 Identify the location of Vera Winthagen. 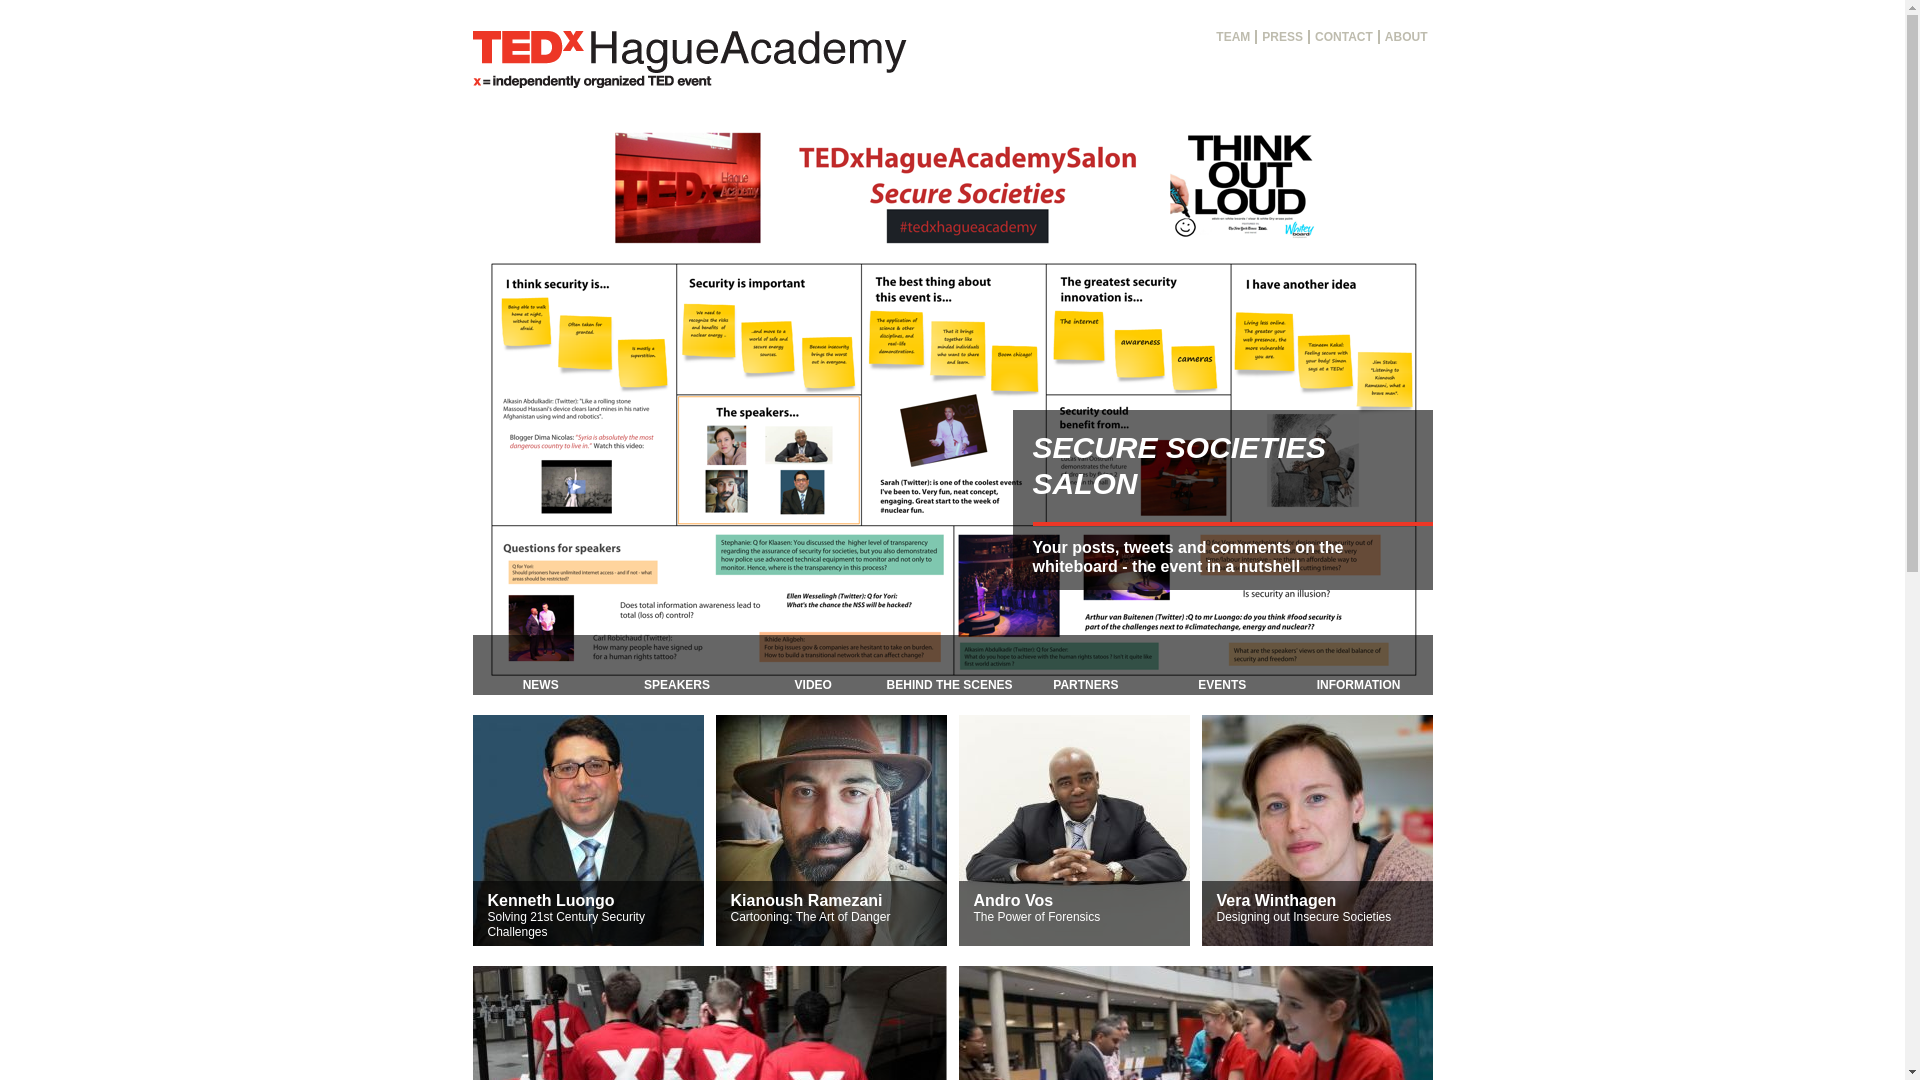
(1276, 900).